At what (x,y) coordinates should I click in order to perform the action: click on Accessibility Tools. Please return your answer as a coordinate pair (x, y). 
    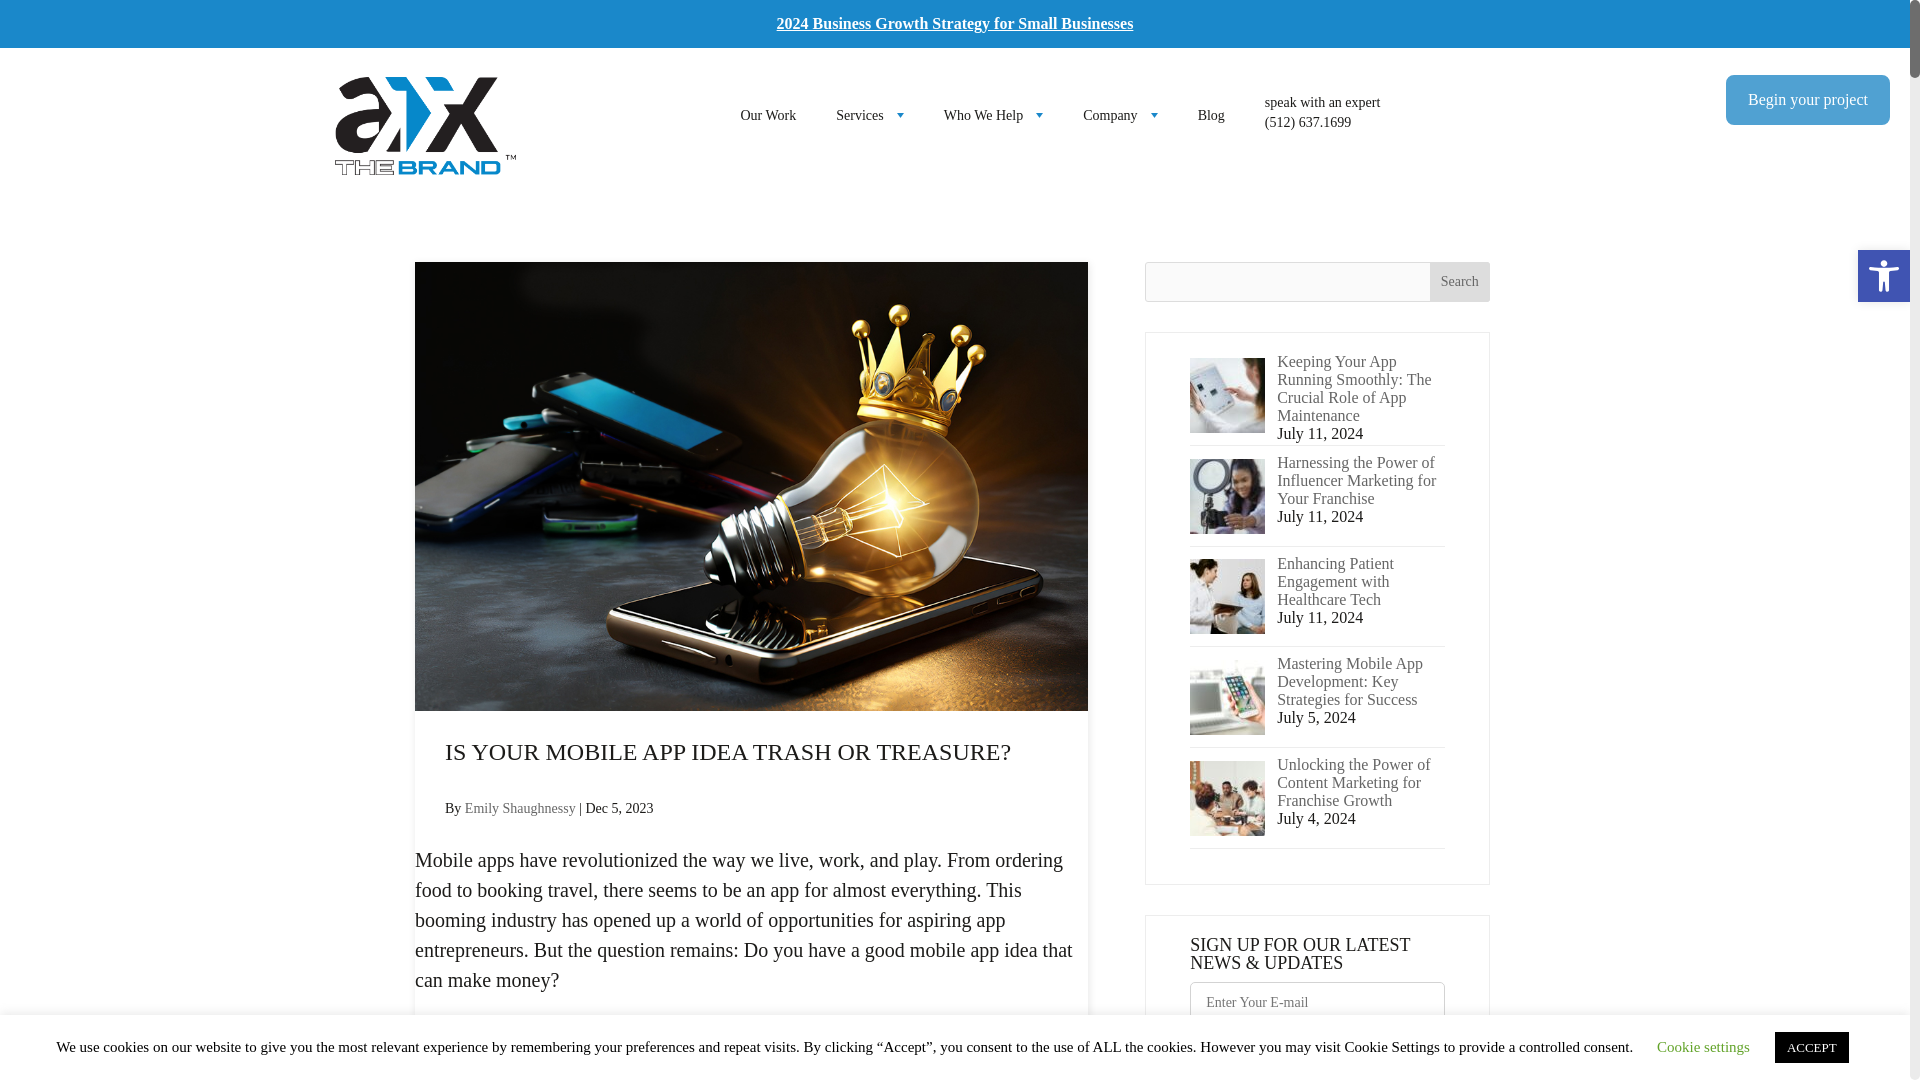
    Looking at the image, I should click on (1884, 276).